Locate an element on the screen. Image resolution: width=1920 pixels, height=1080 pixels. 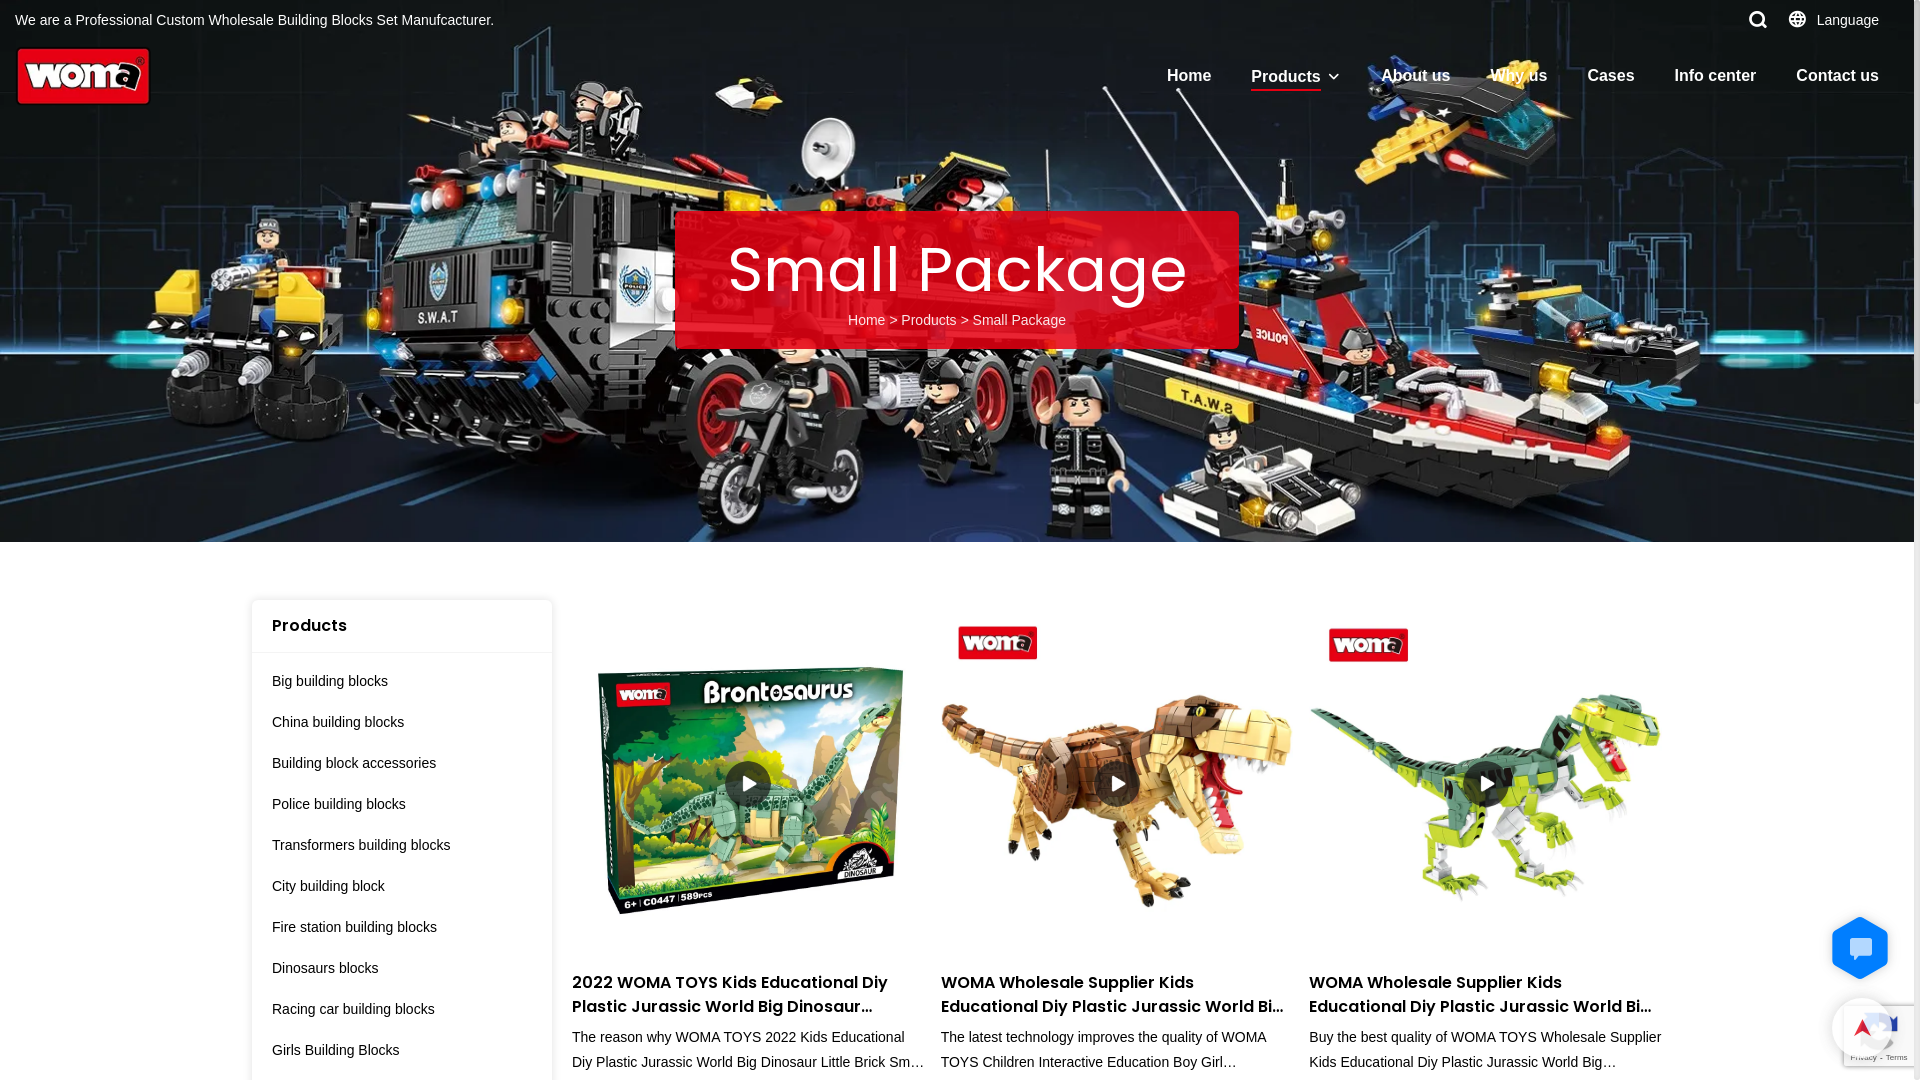
Building block accessories is located at coordinates (392, 764).